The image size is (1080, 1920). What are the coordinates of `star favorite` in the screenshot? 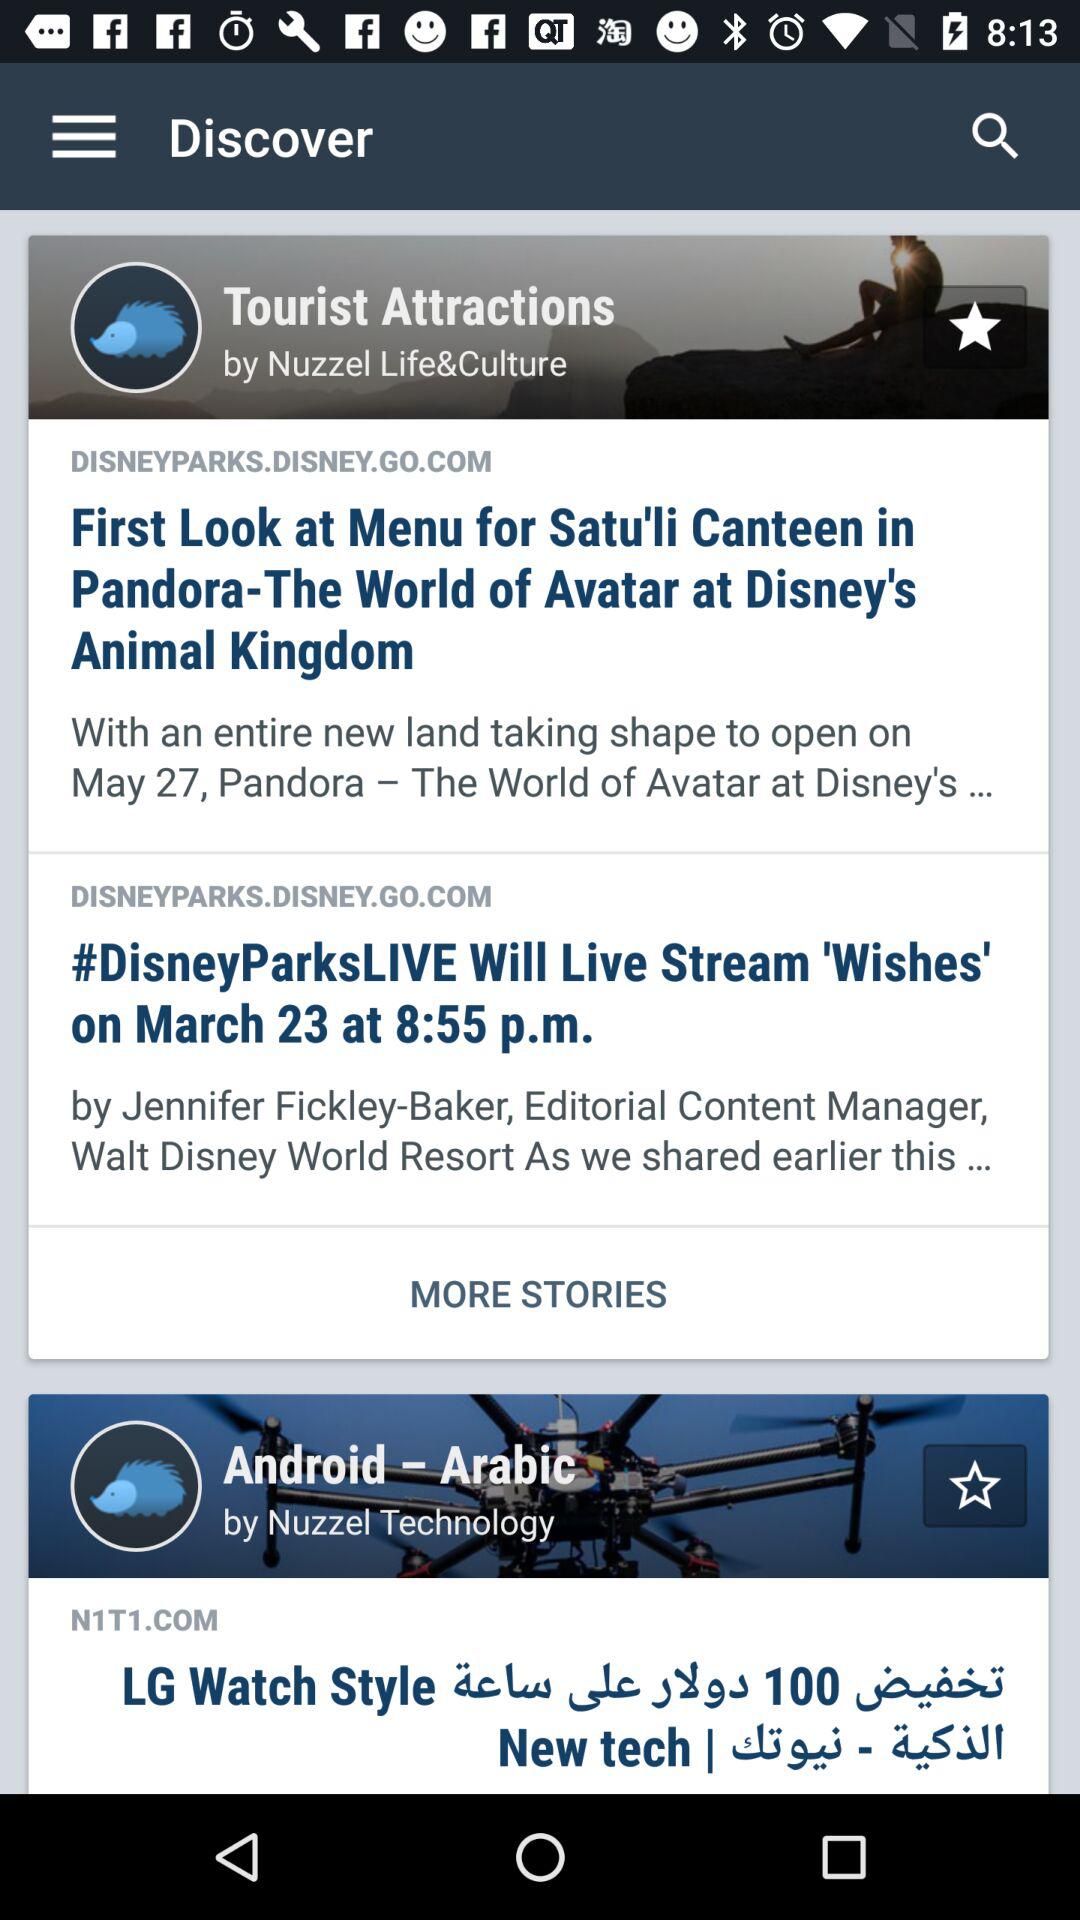 It's located at (974, 1486).